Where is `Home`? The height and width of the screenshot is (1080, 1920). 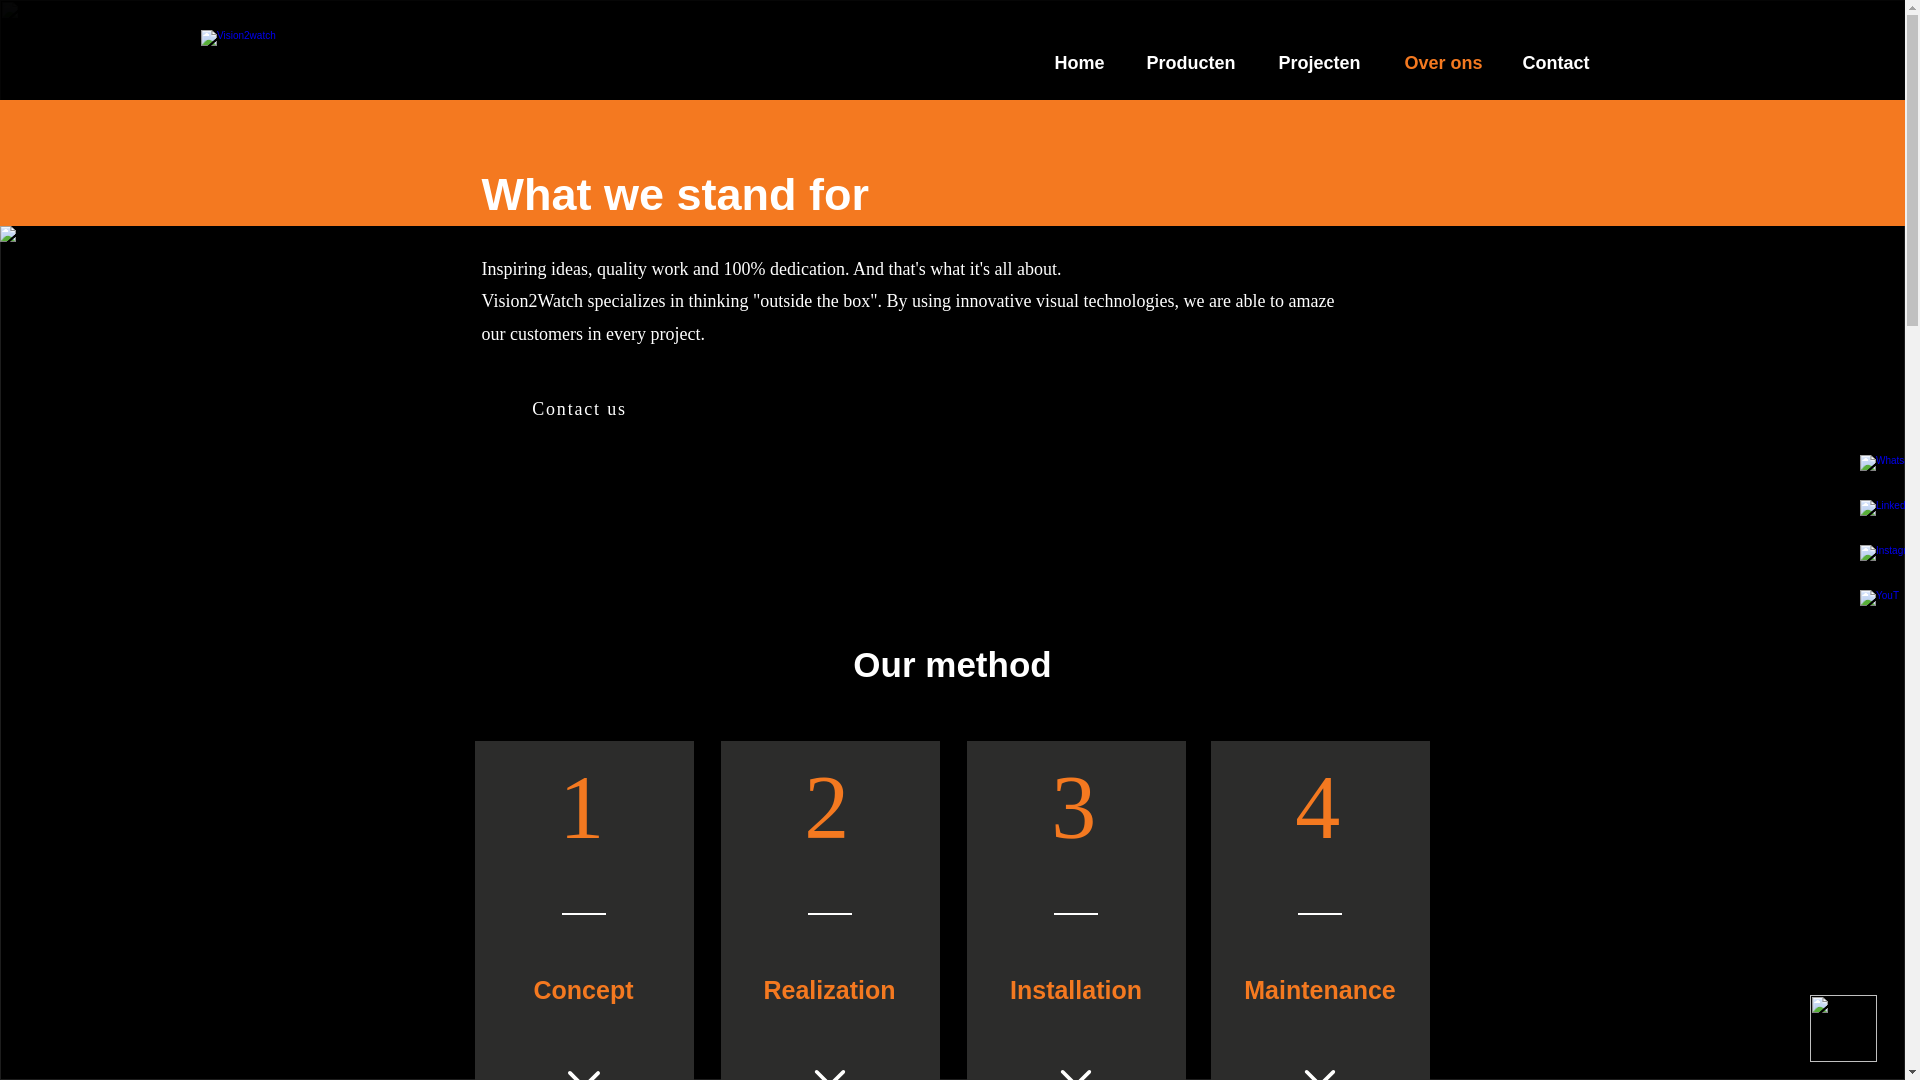 Home is located at coordinates (1088, 63).